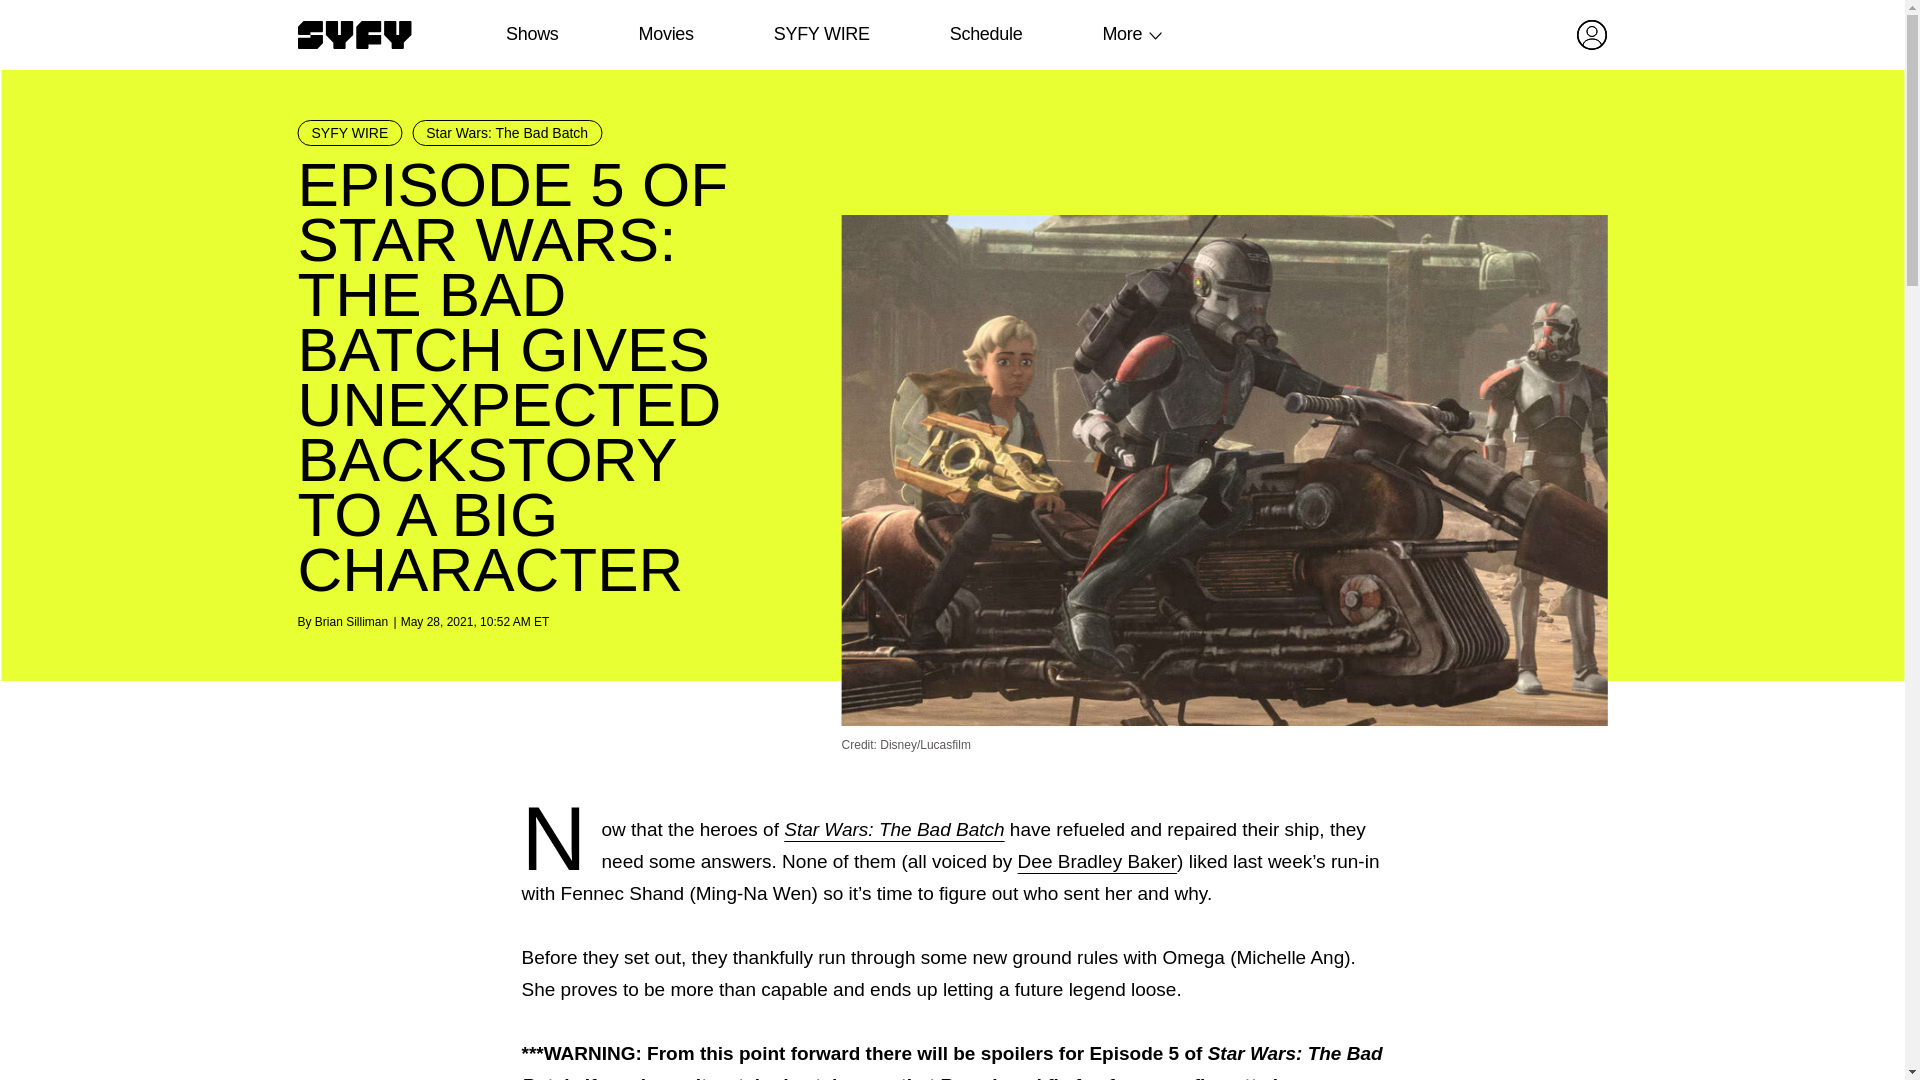 Image resolution: width=1920 pixels, height=1080 pixels. What do you see at coordinates (665, 34) in the screenshot?
I see `Movies` at bounding box center [665, 34].